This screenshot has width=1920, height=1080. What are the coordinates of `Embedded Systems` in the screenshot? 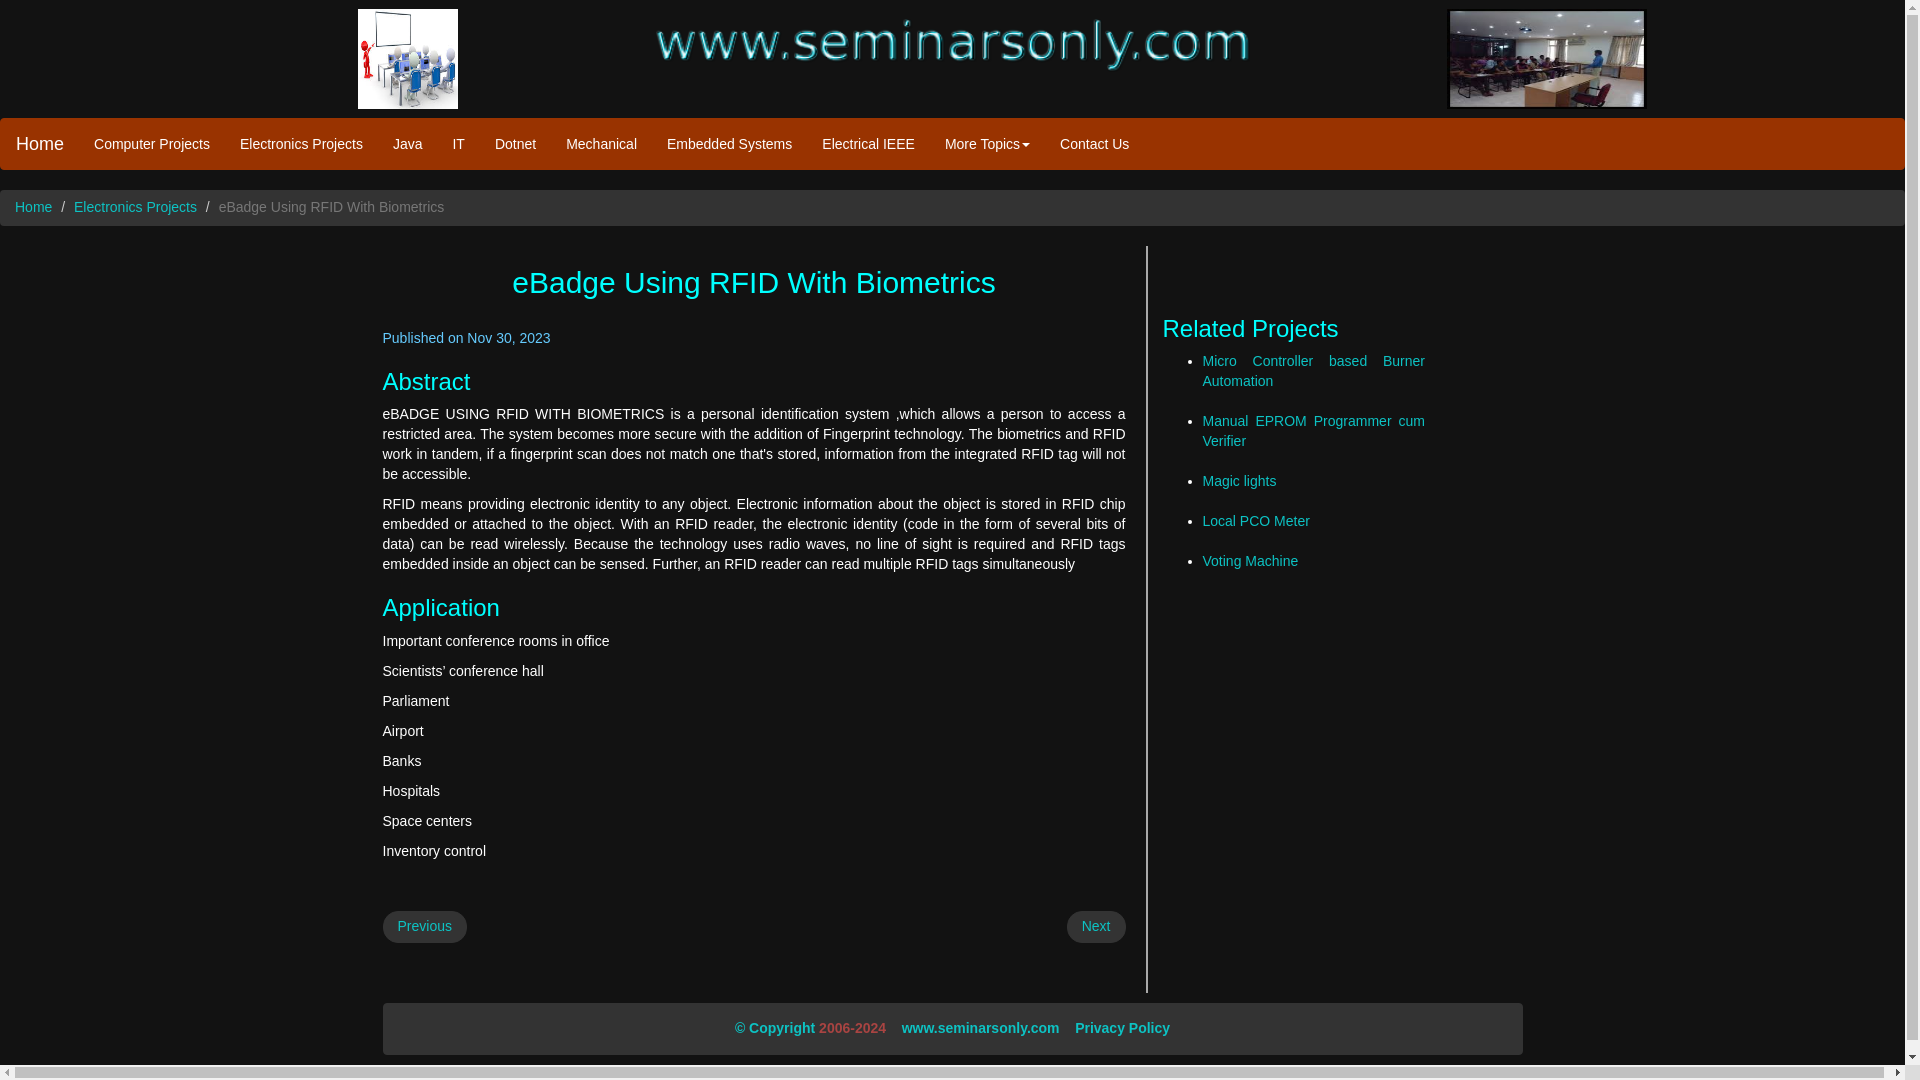 It's located at (729, 143).